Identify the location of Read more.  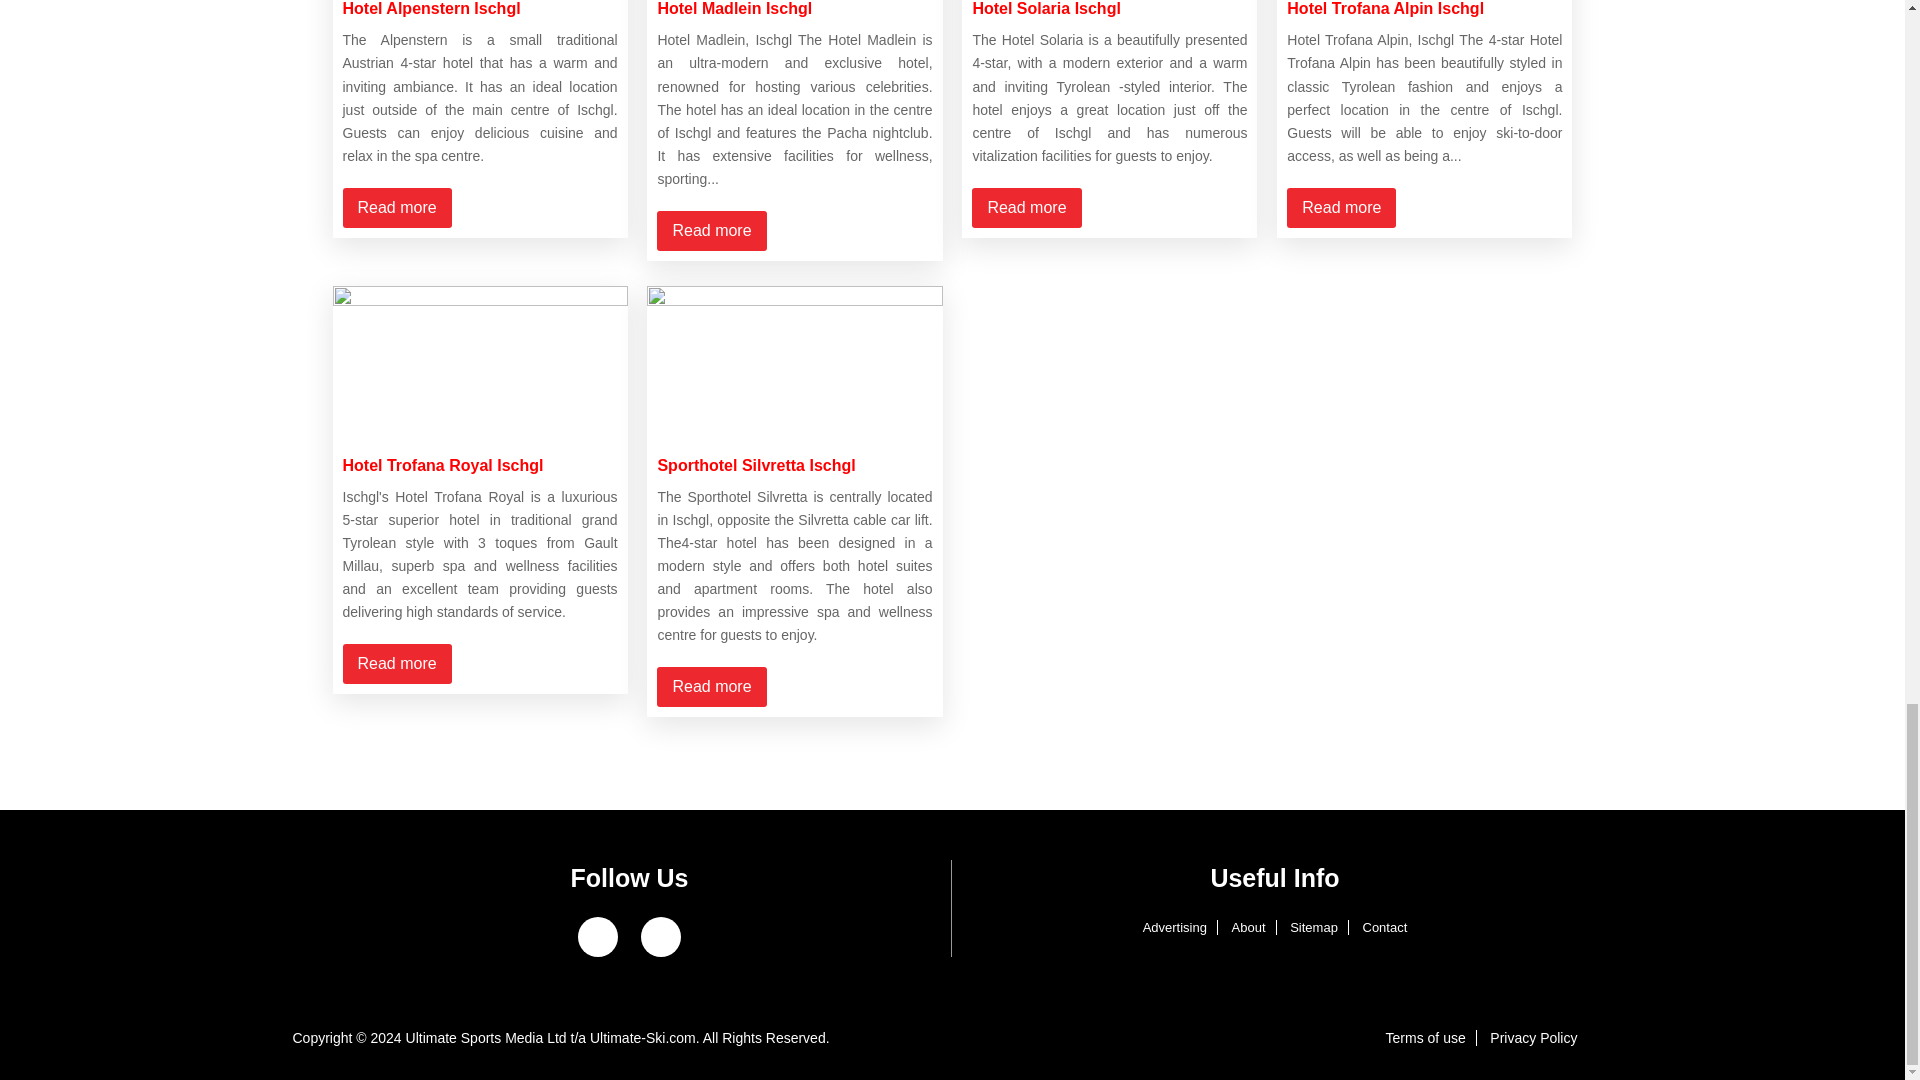
(396, 207).